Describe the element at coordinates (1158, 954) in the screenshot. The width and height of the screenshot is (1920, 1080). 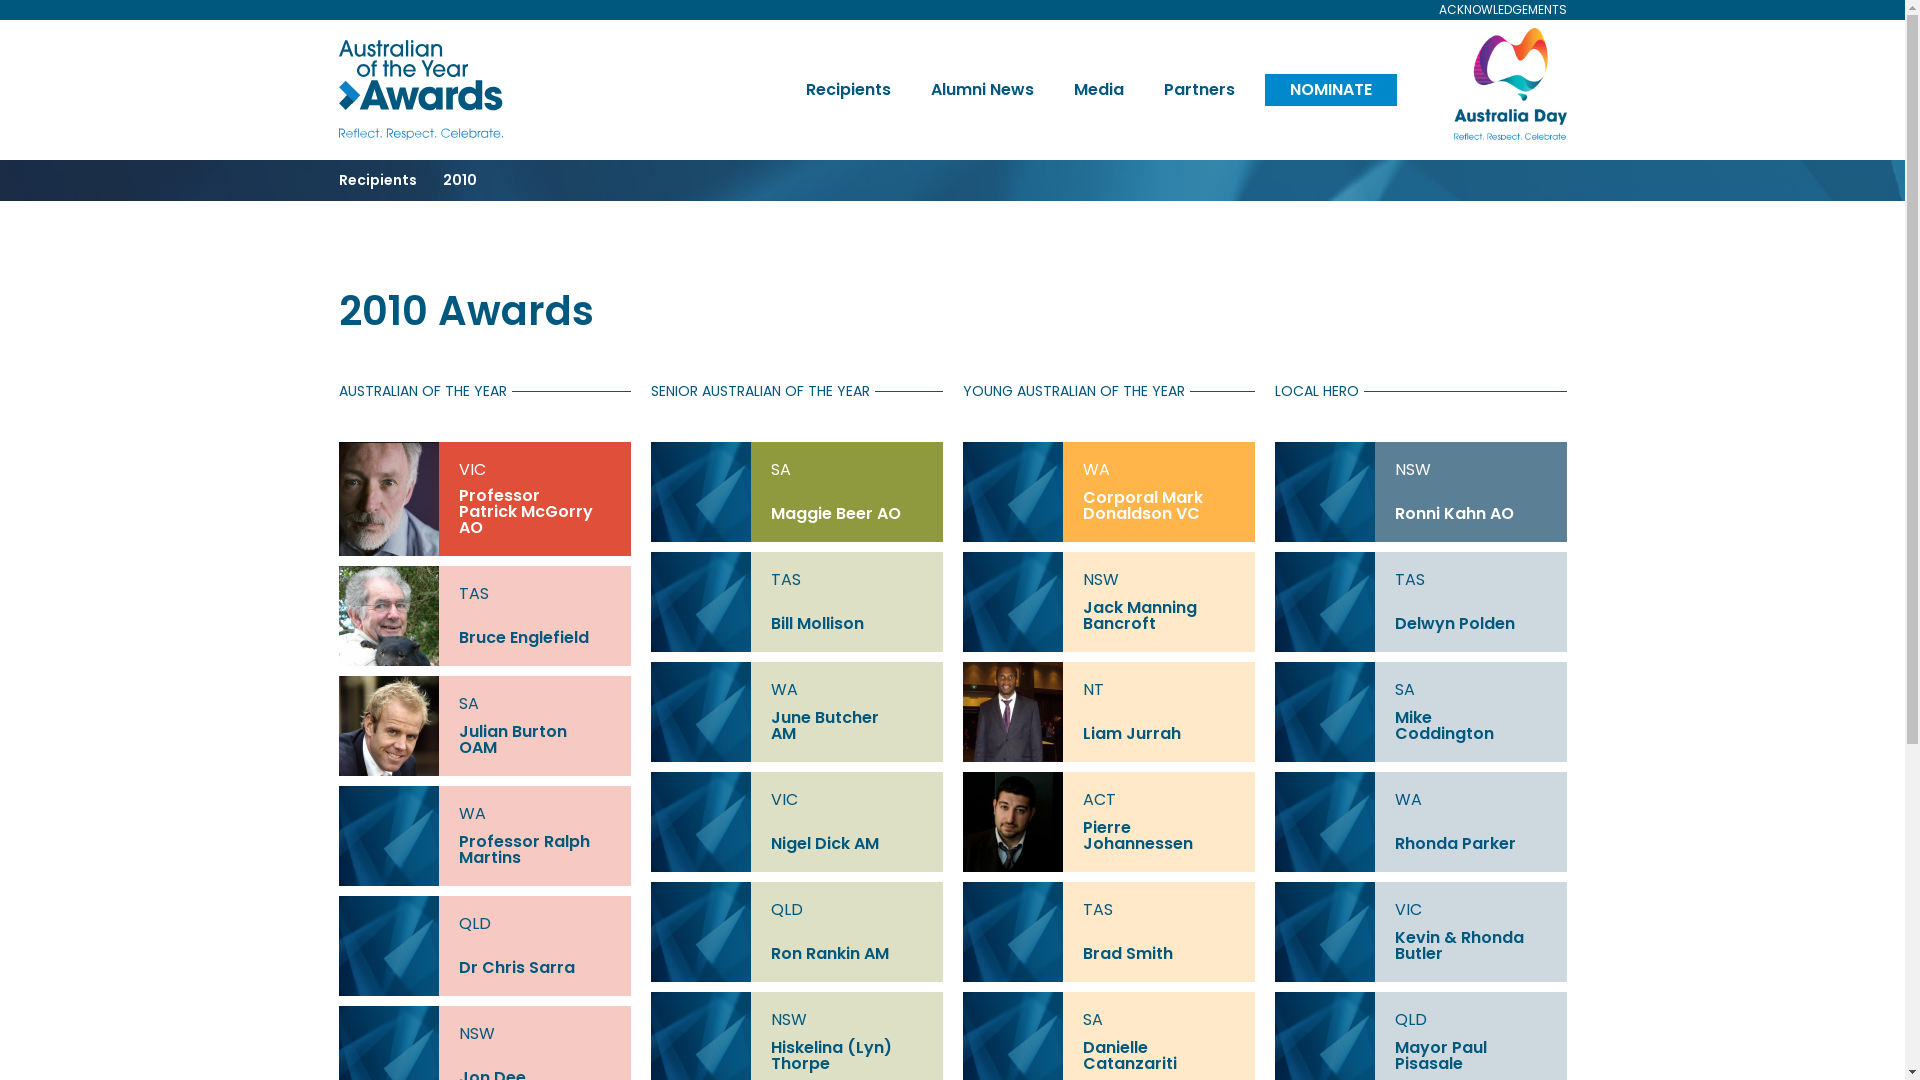
I see `Brad Smith` at that location.